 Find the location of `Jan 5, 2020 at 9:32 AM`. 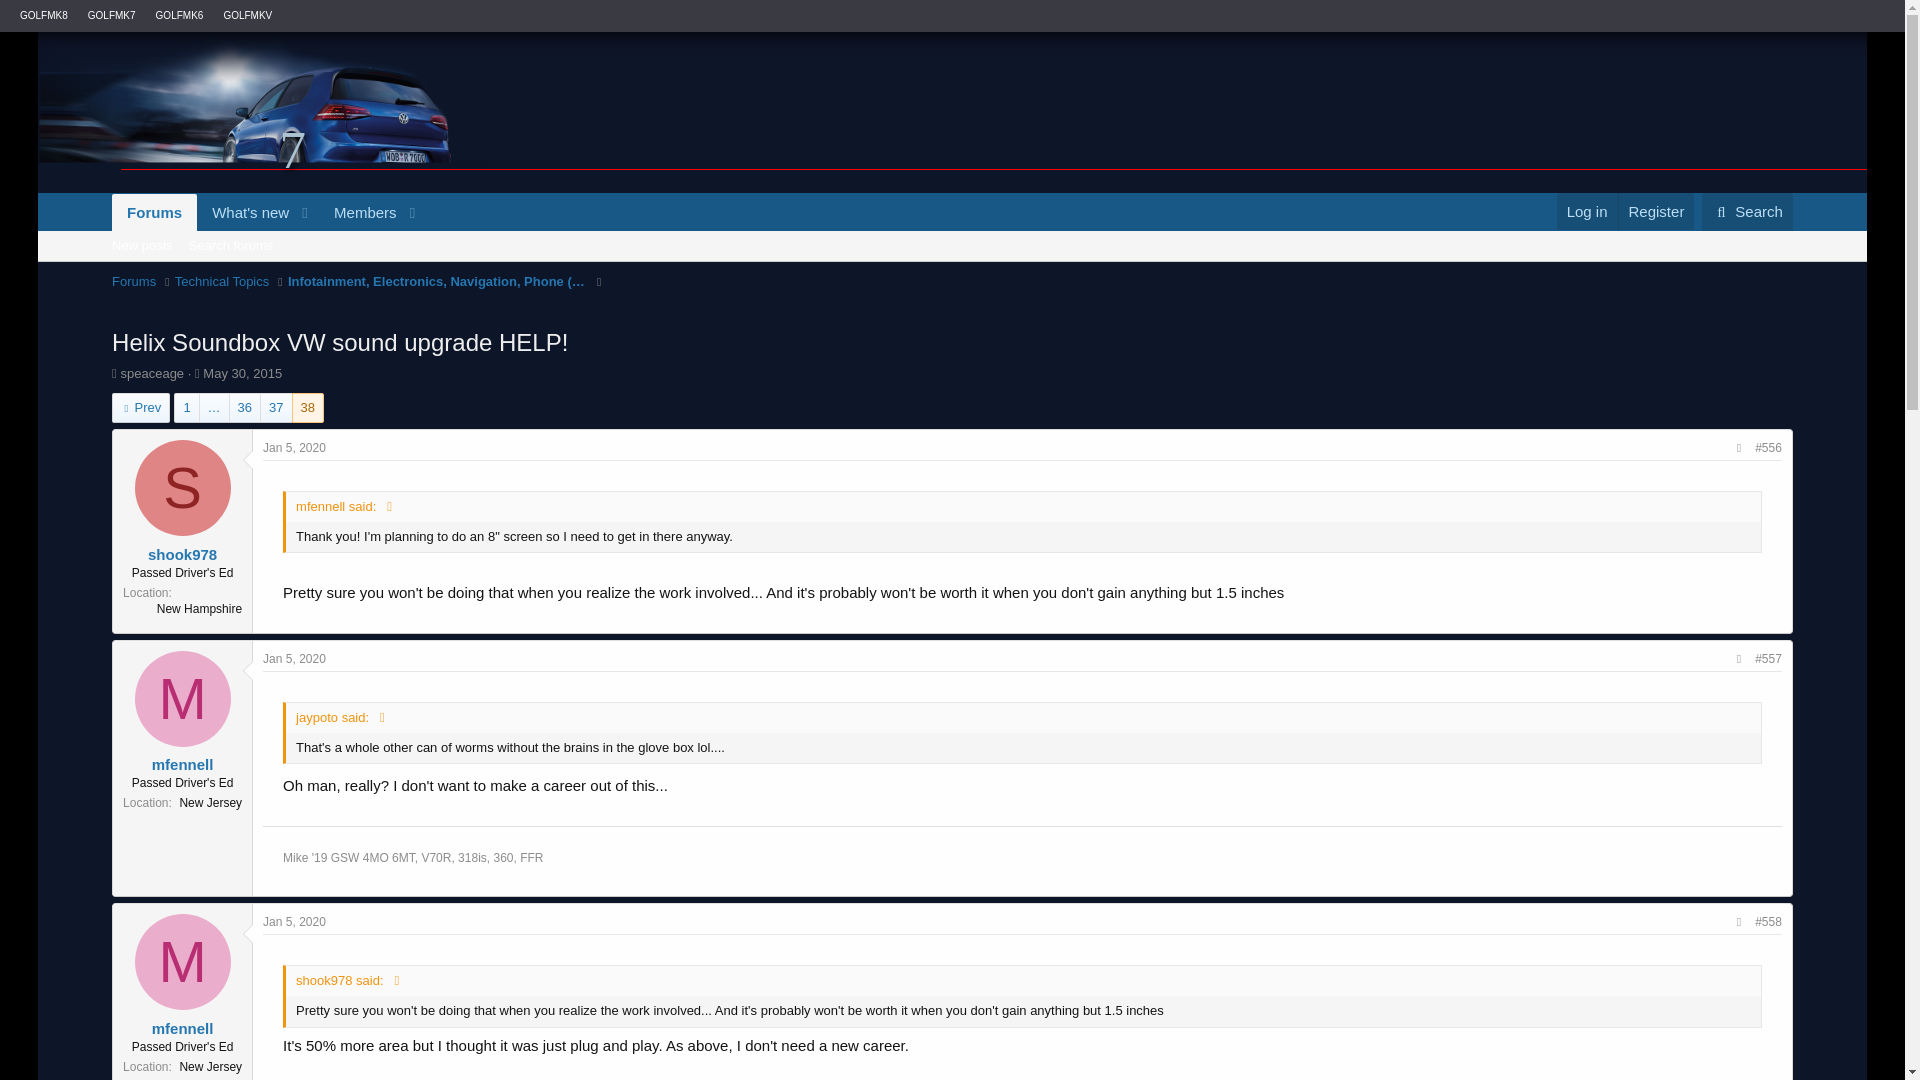

Jan 5, 2020 at 9:32 AM is located at coordinates (294, 447).